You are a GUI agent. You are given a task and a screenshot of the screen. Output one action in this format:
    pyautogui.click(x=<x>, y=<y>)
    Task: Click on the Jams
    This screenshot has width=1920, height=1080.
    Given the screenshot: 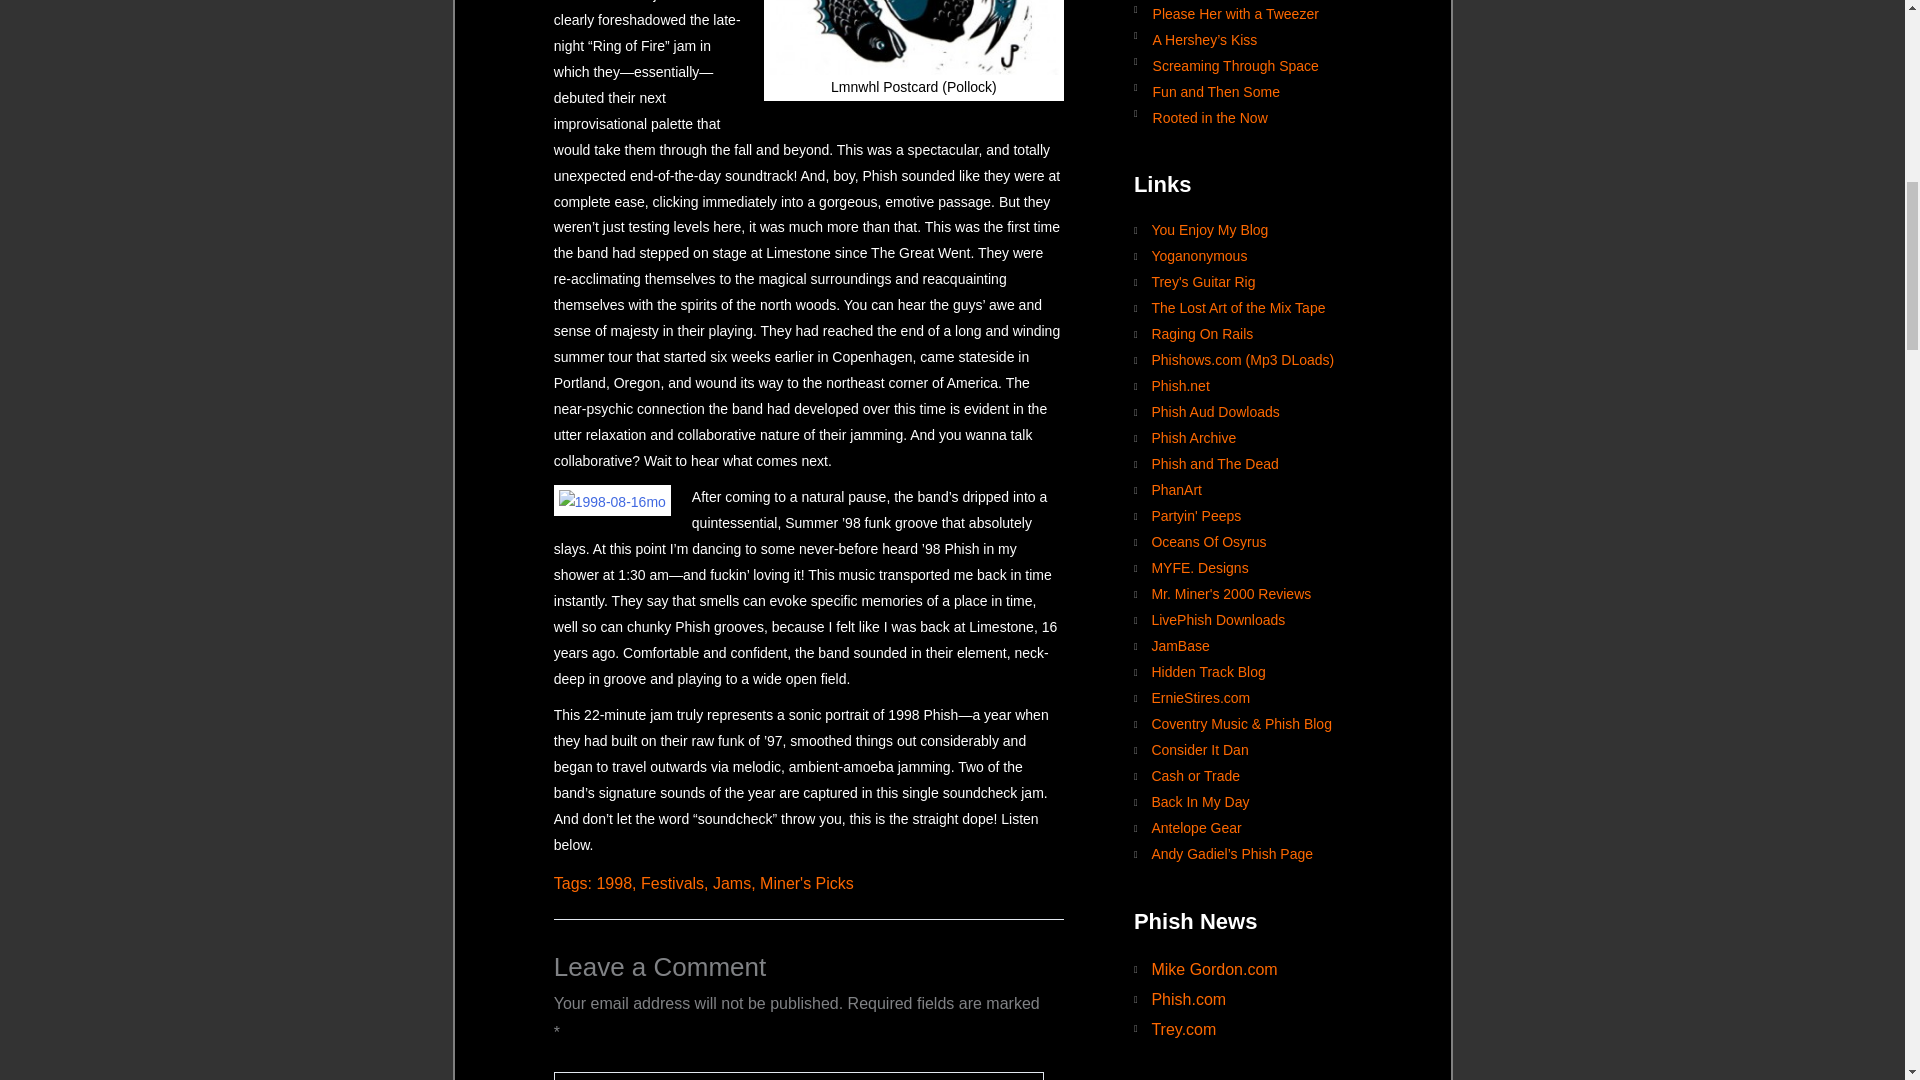 What is the action you would take?
    pyautogui.click(x=731, y=883)
    